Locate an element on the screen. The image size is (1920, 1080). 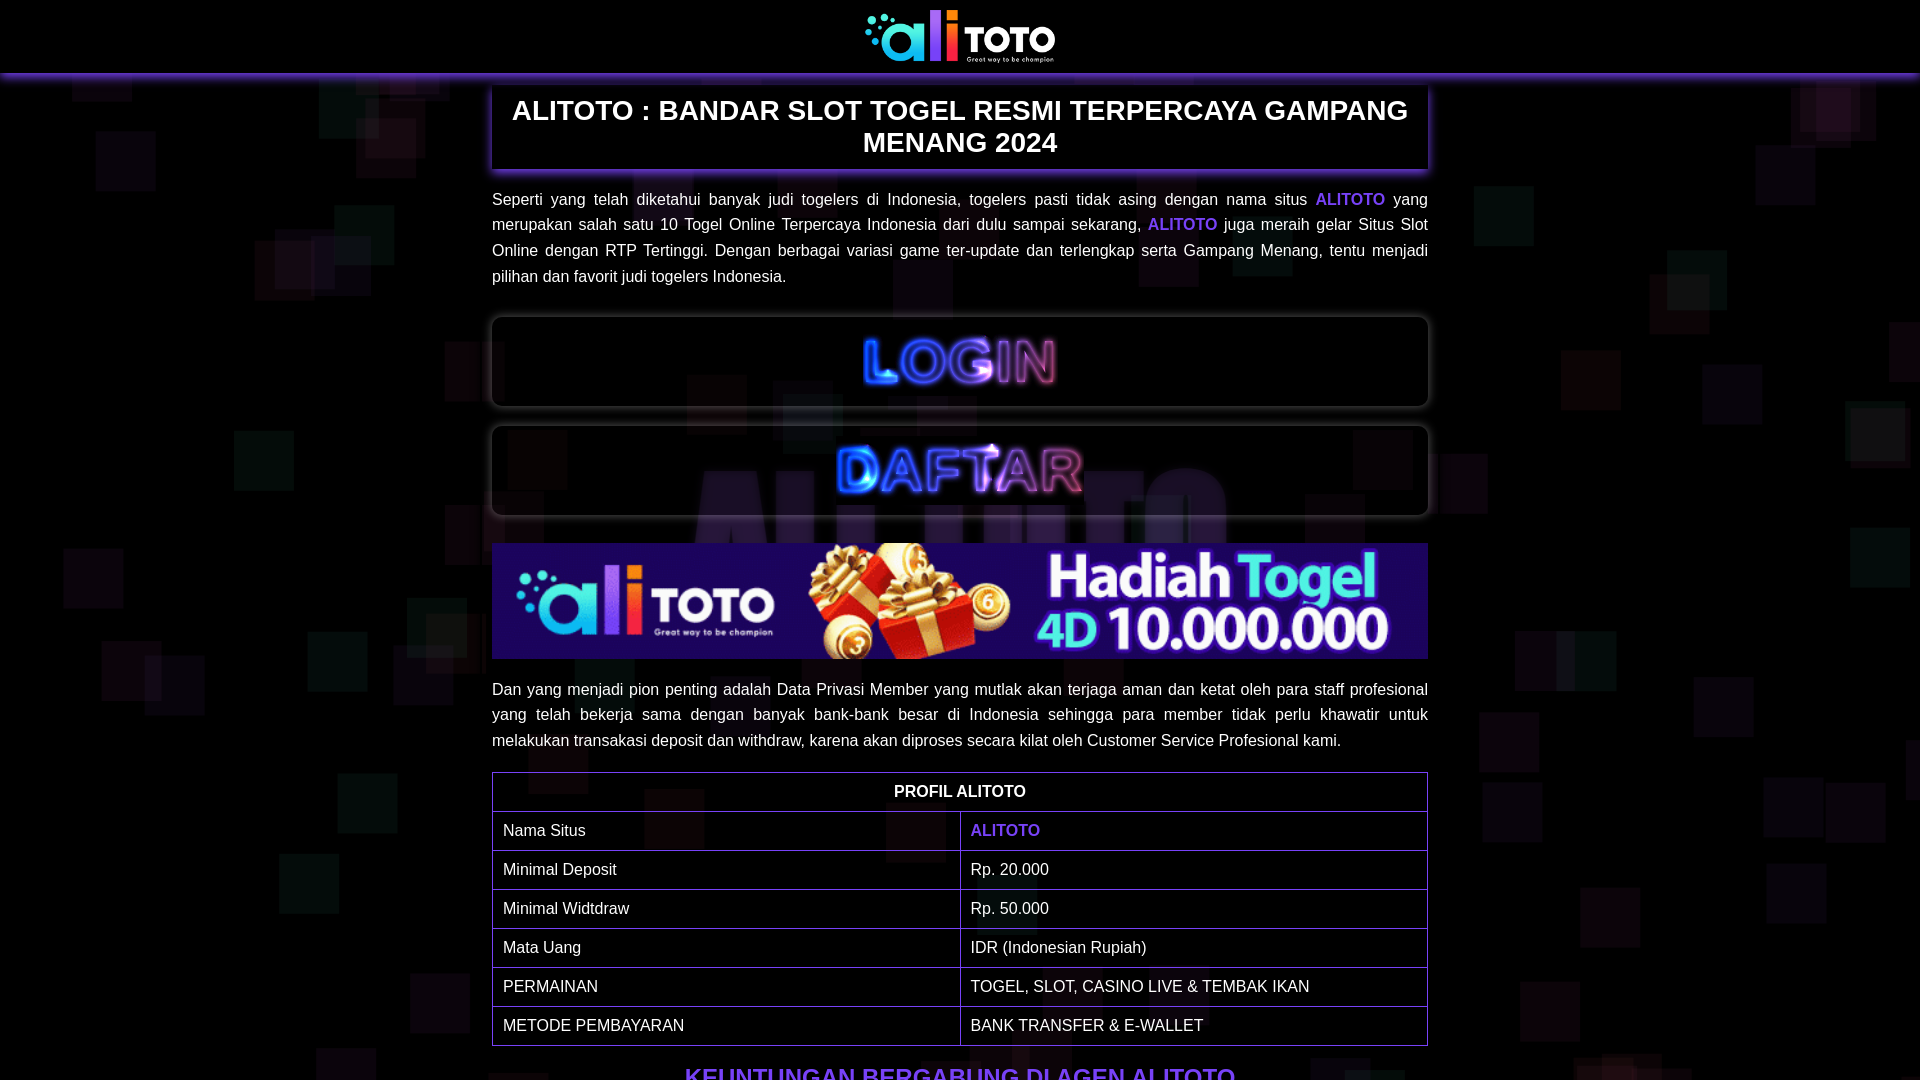
DAFTAR is located at coordinates (960, 470).